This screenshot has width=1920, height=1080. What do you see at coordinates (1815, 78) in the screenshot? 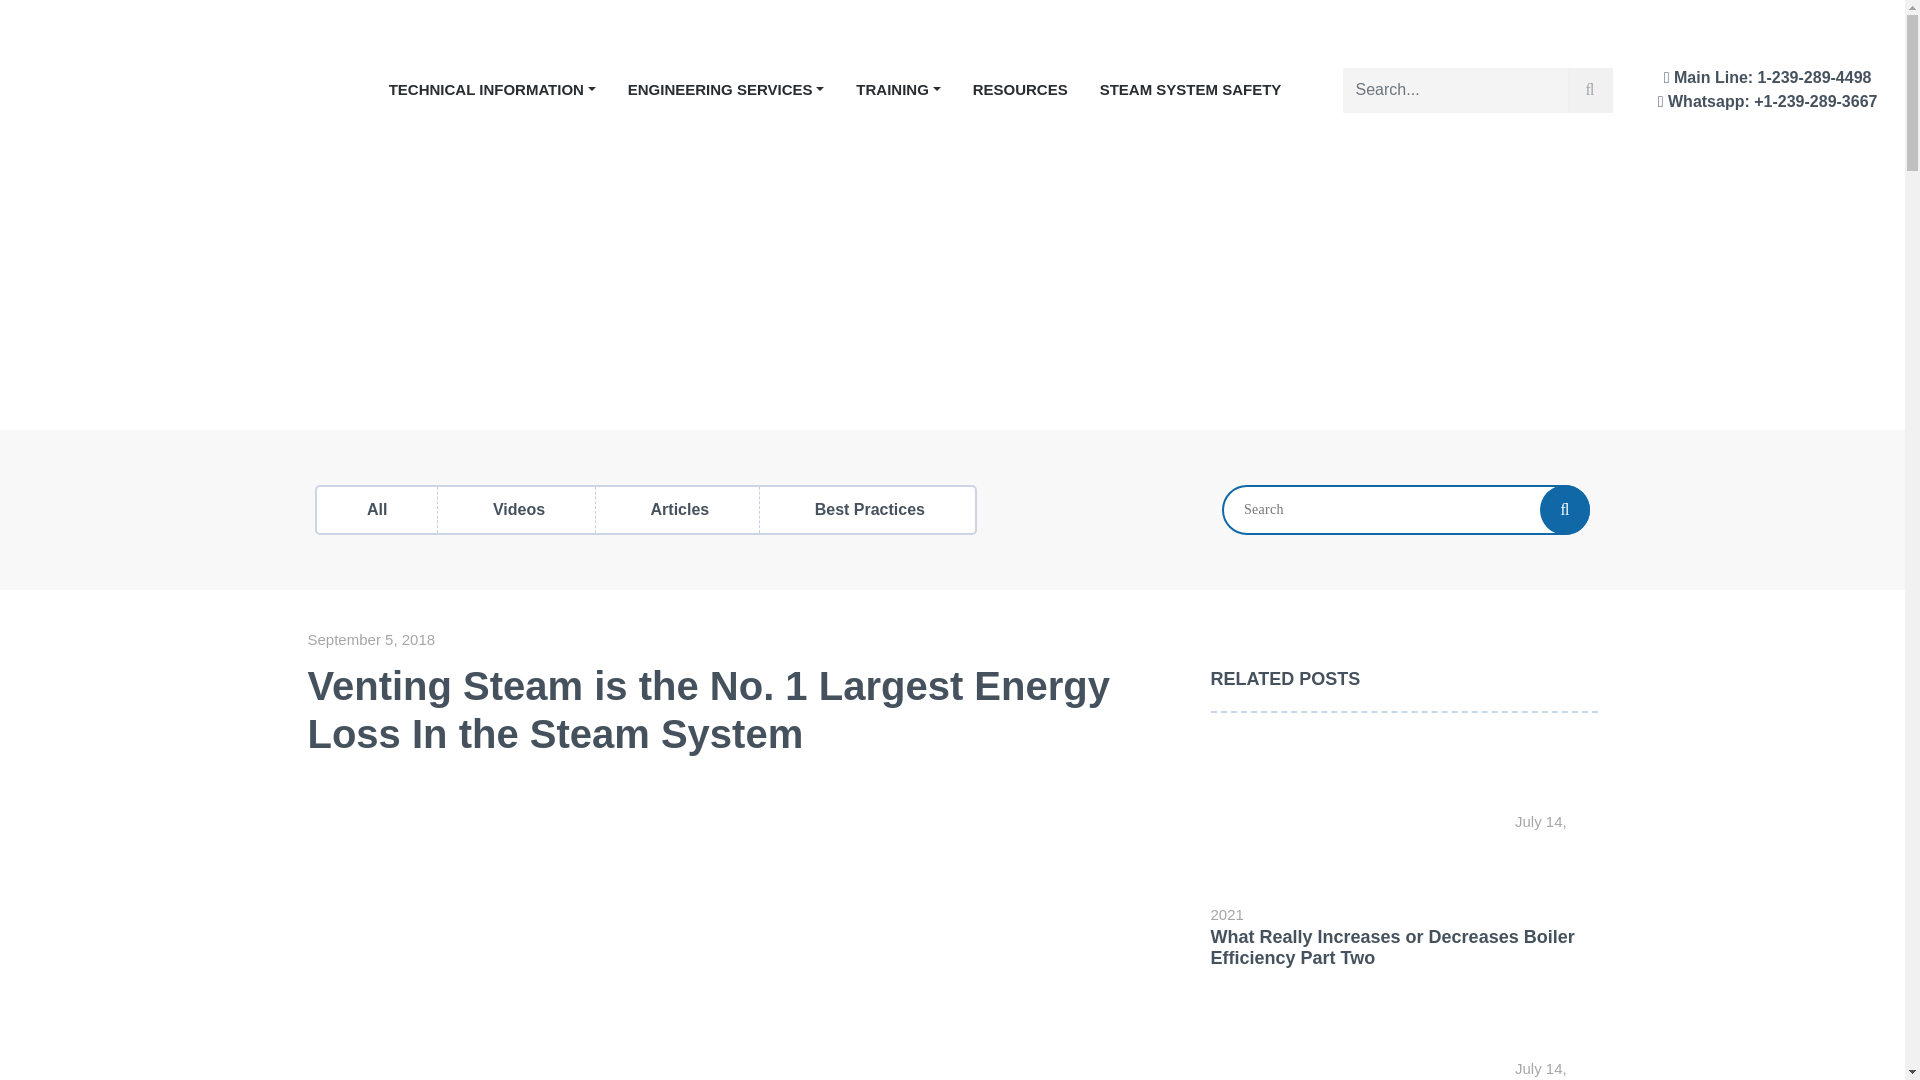
I see `1-239-289-4498` at bounding box center [1815, 78].